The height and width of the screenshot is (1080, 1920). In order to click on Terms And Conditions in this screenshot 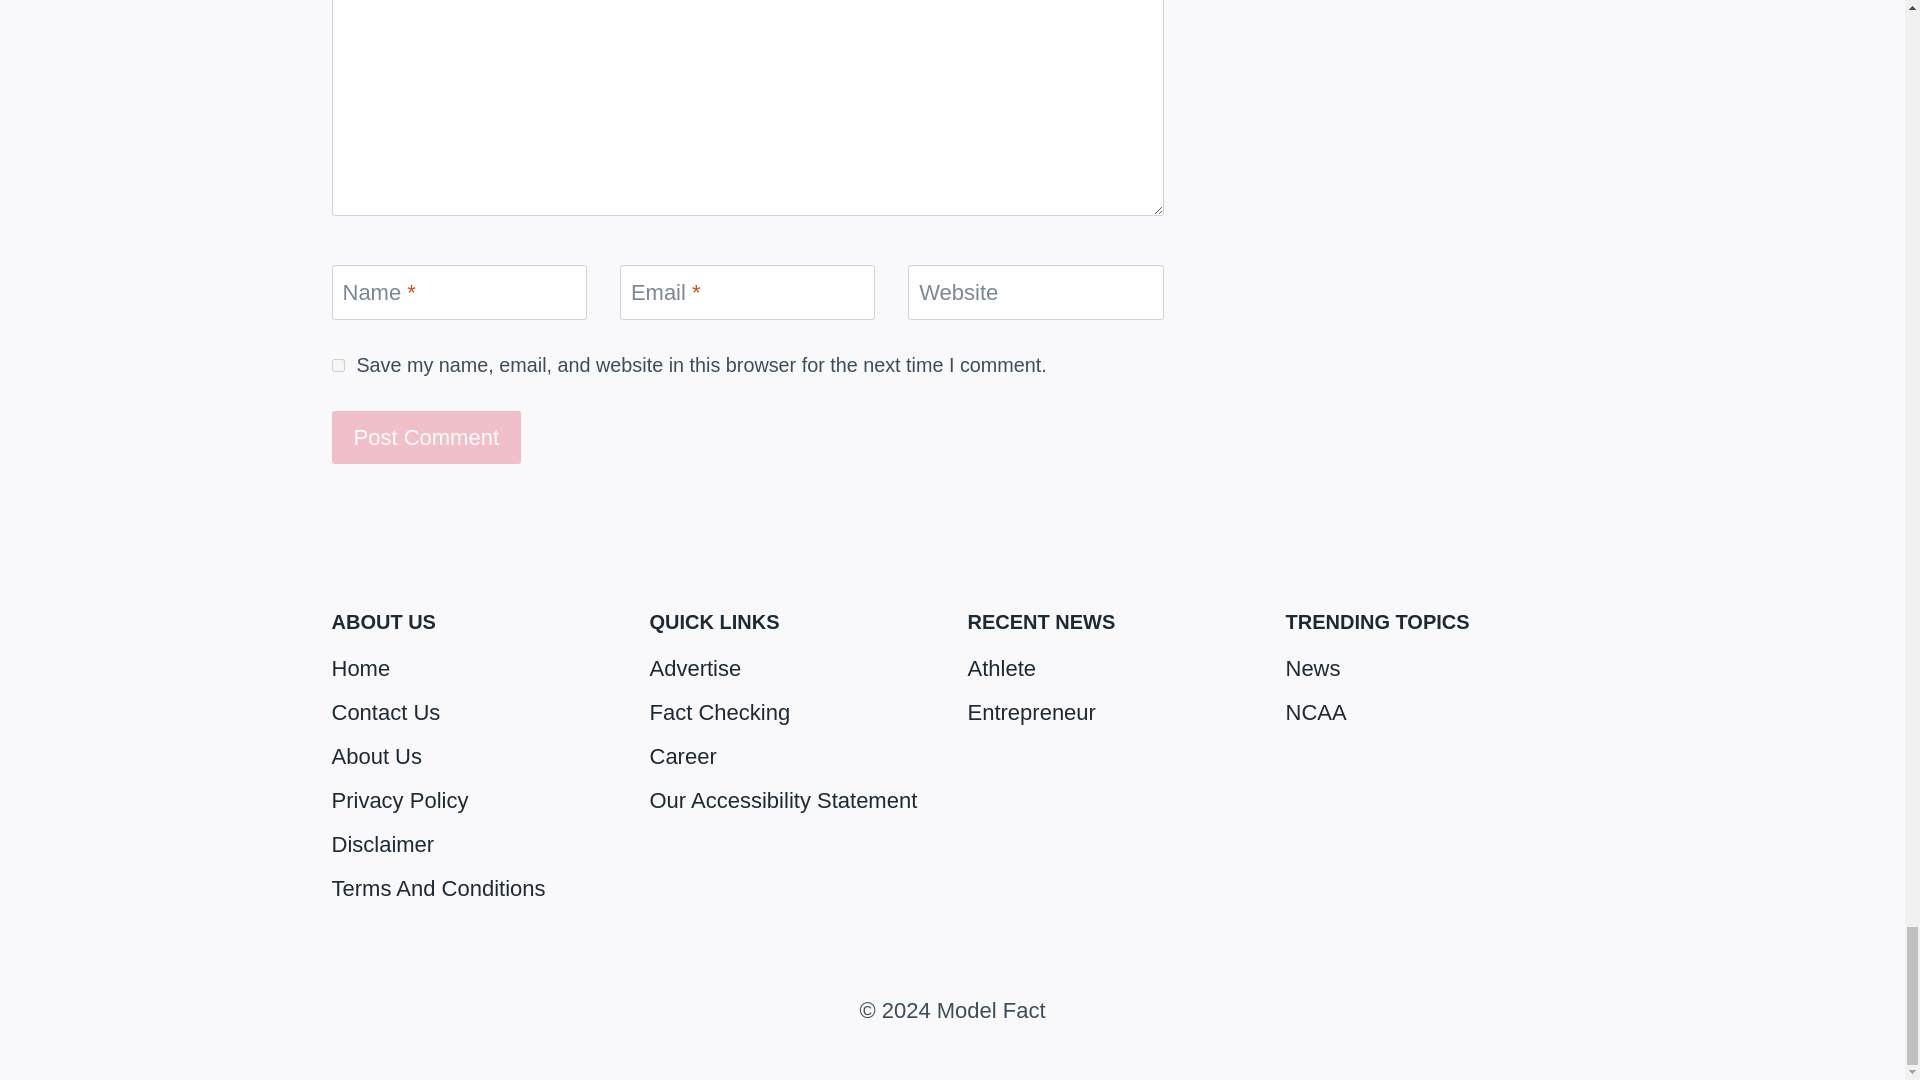, I will do `click(476, 889)`.